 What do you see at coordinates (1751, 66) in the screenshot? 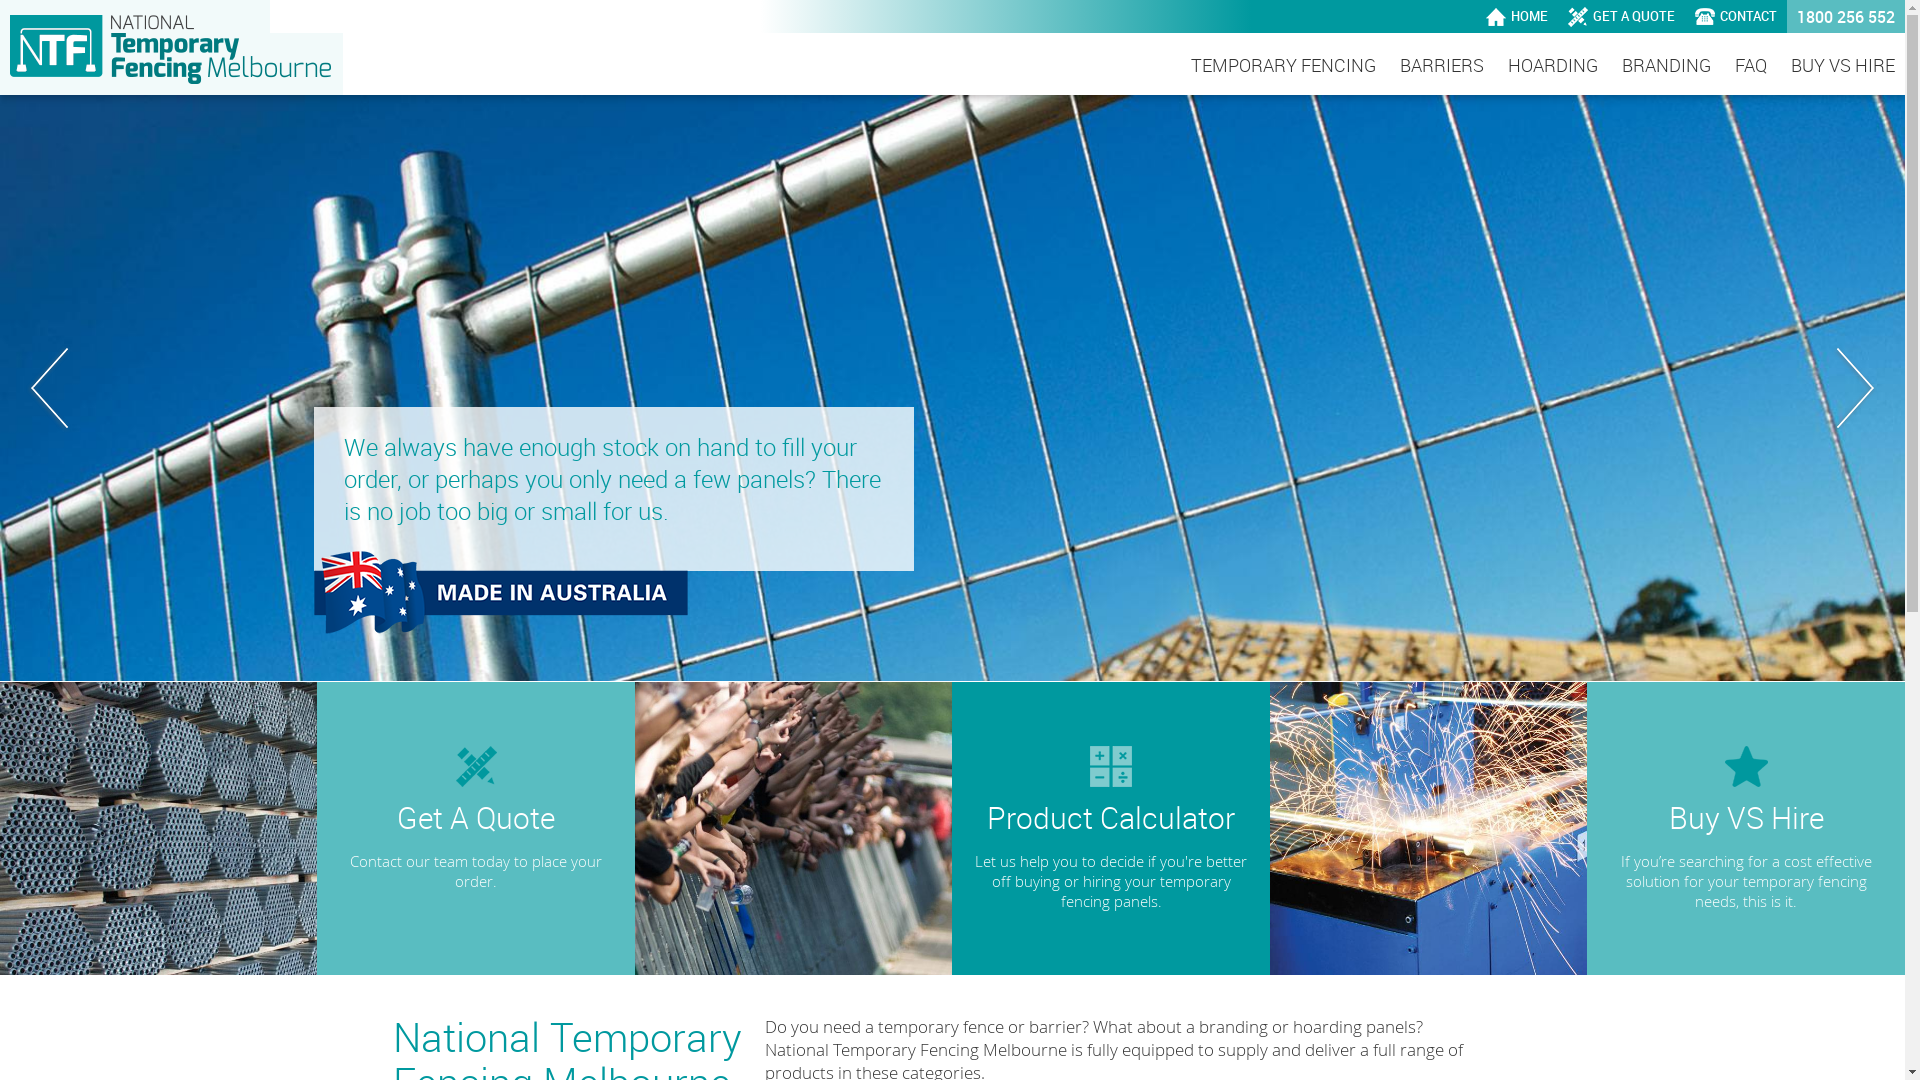
I see `FAQ` at bounding box center [1751, 66].